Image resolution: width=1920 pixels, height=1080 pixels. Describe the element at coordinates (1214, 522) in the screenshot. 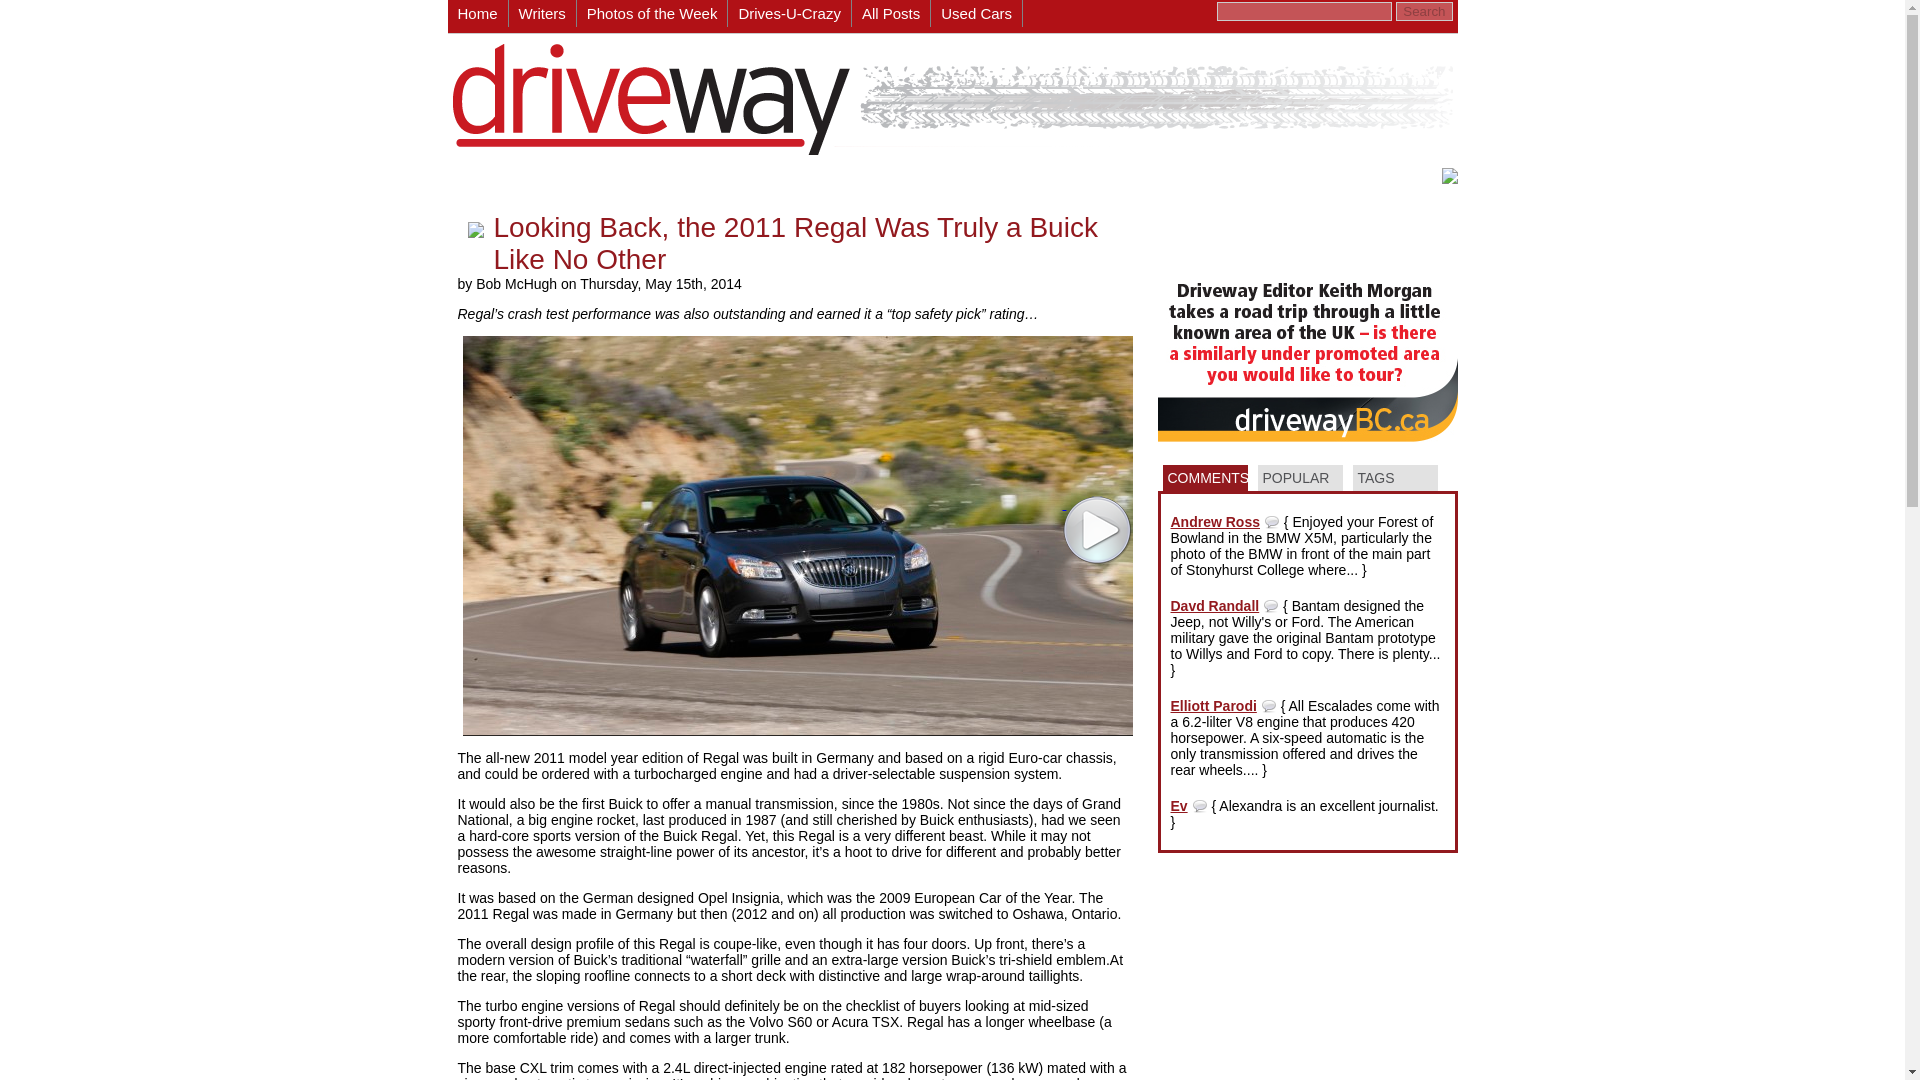

I see `Andrew Ross` at that location.